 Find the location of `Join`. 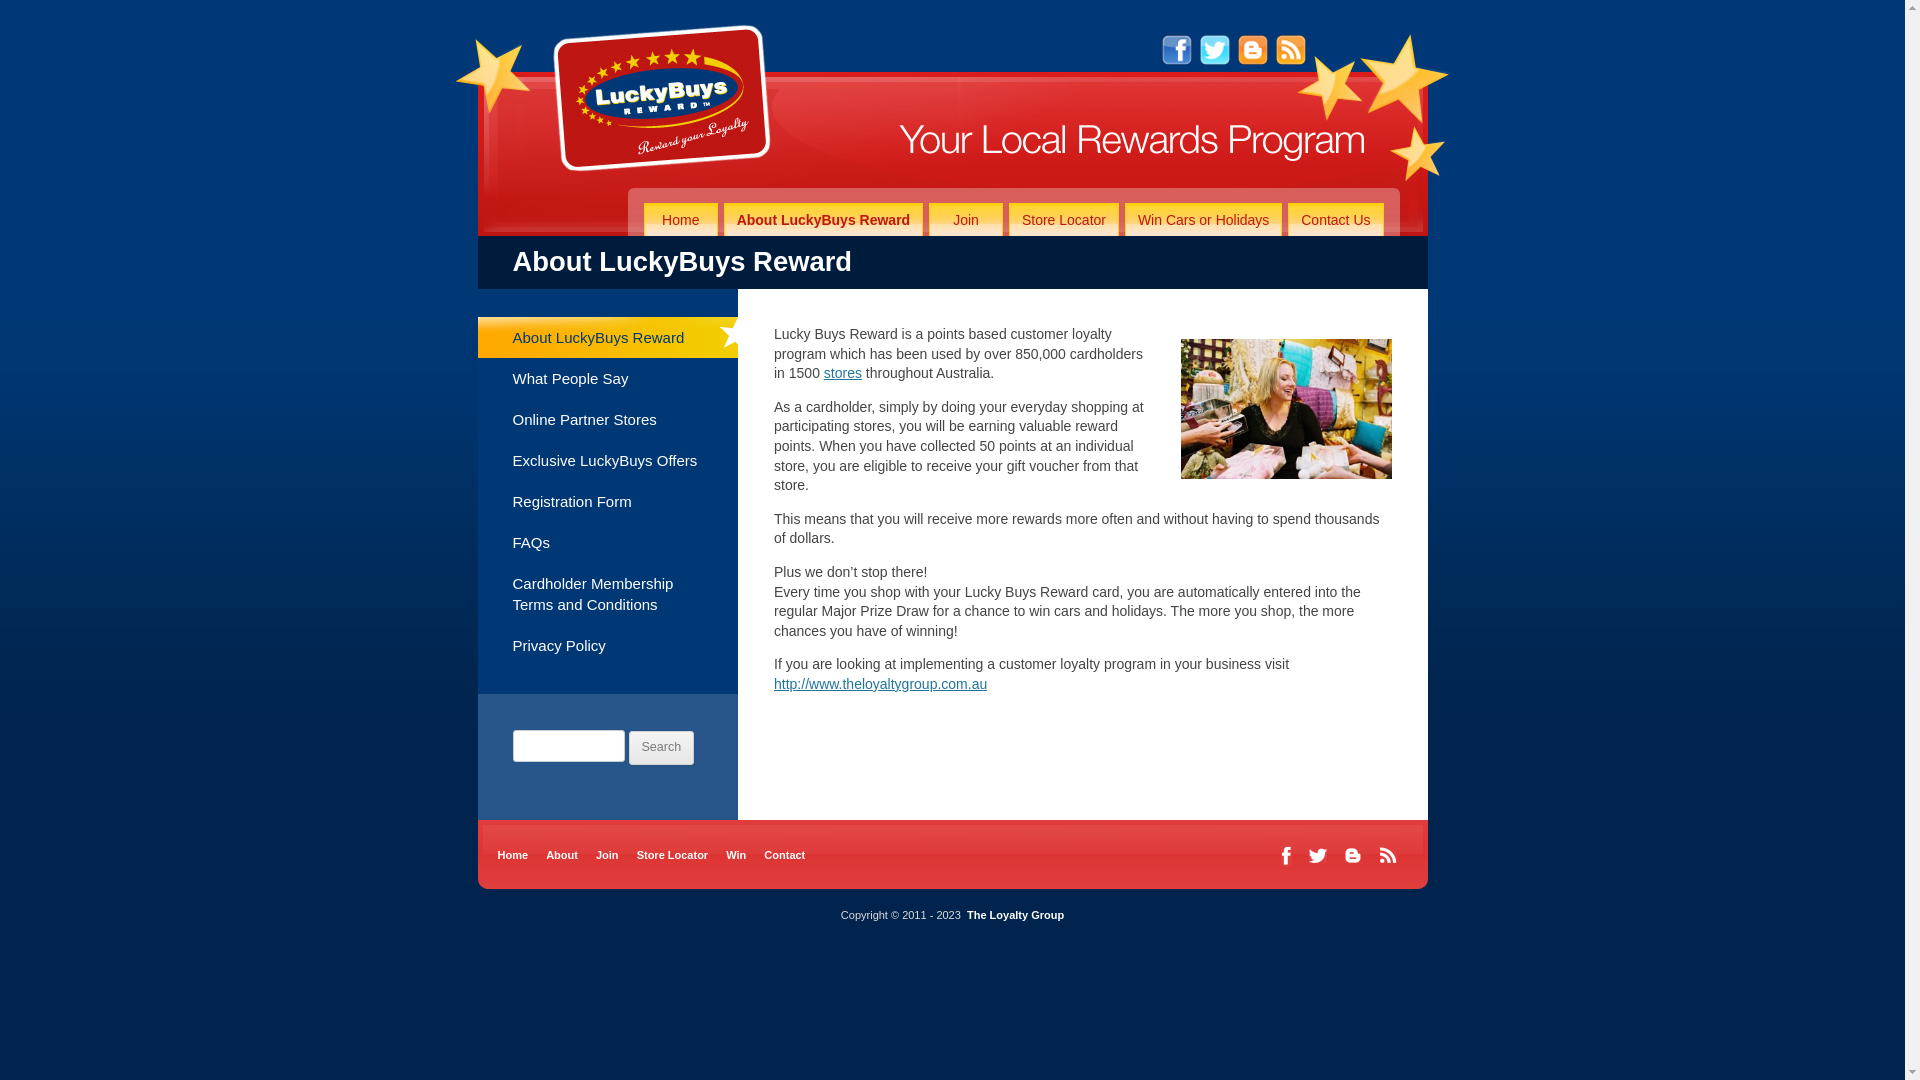

Join is located at coordinates (966, 220).